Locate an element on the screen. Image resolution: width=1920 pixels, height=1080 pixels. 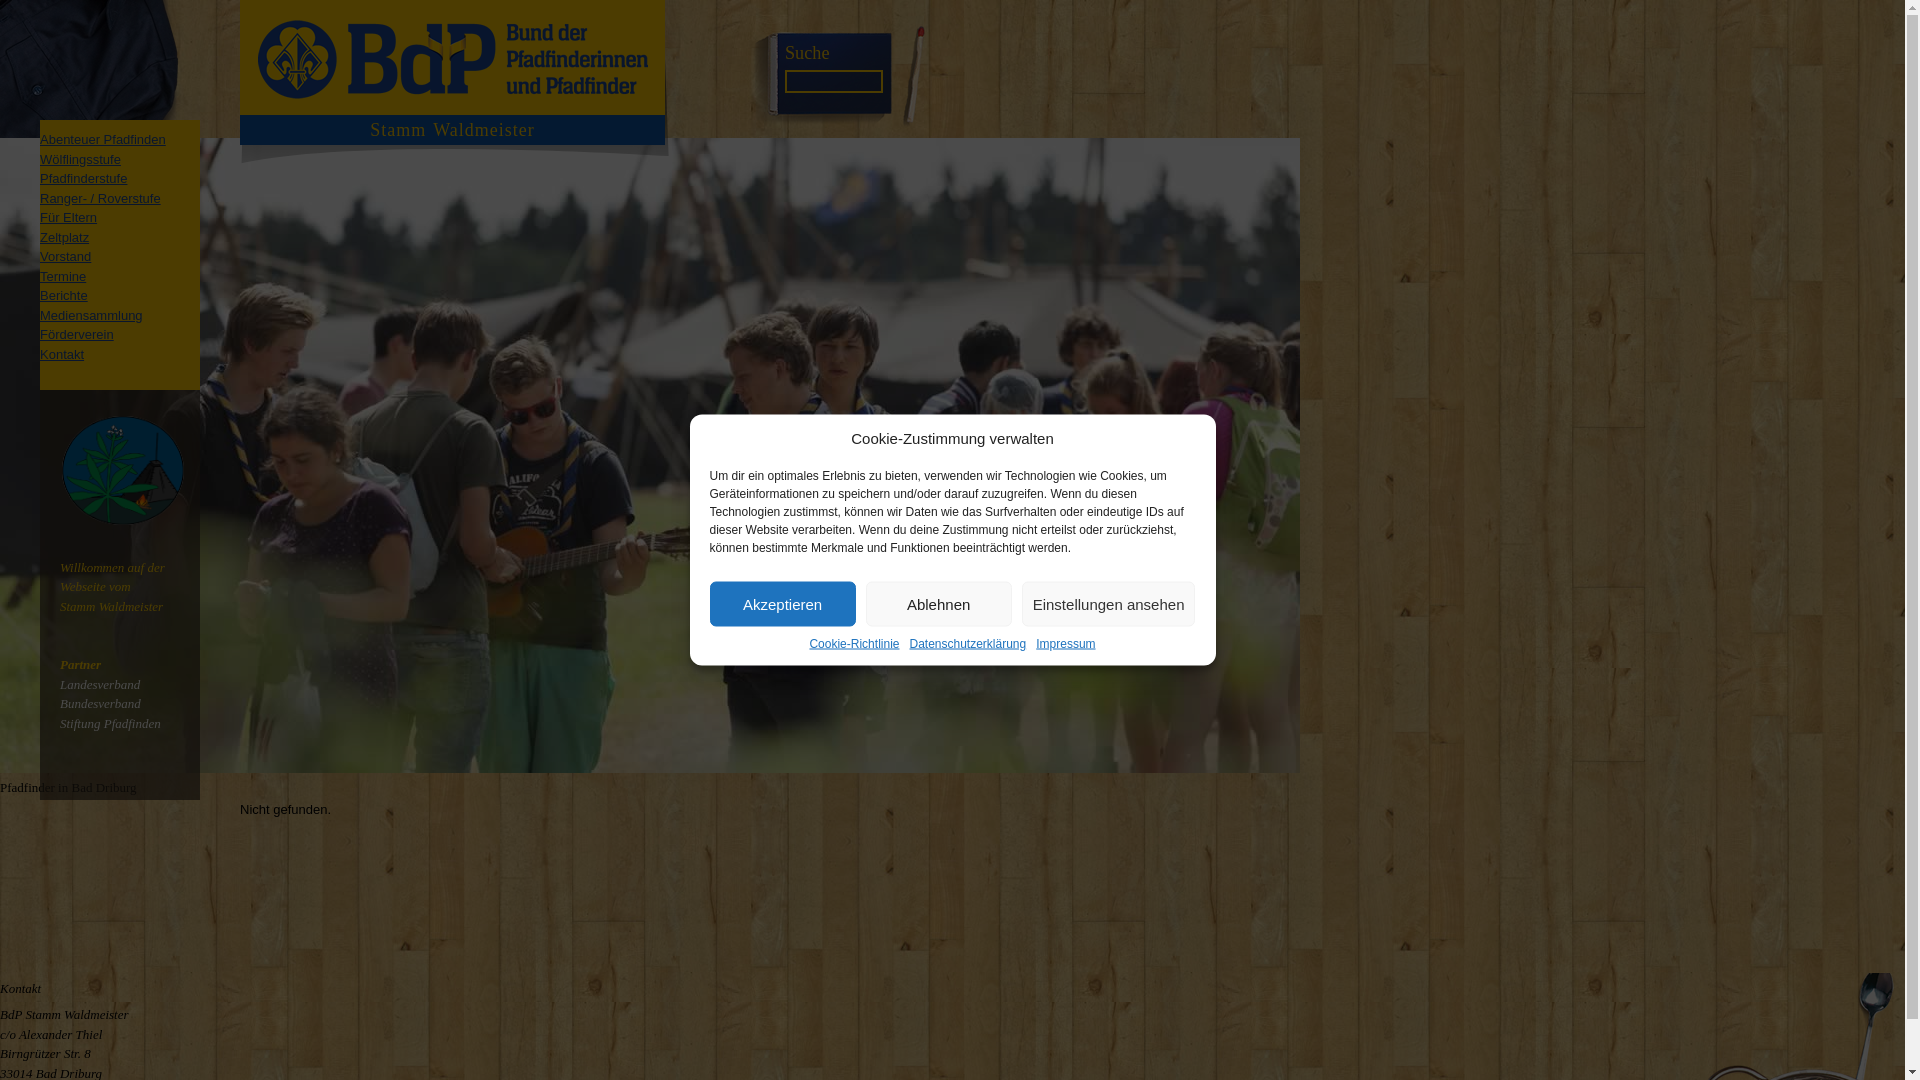
Berichte is located at coordinates (64, 296).